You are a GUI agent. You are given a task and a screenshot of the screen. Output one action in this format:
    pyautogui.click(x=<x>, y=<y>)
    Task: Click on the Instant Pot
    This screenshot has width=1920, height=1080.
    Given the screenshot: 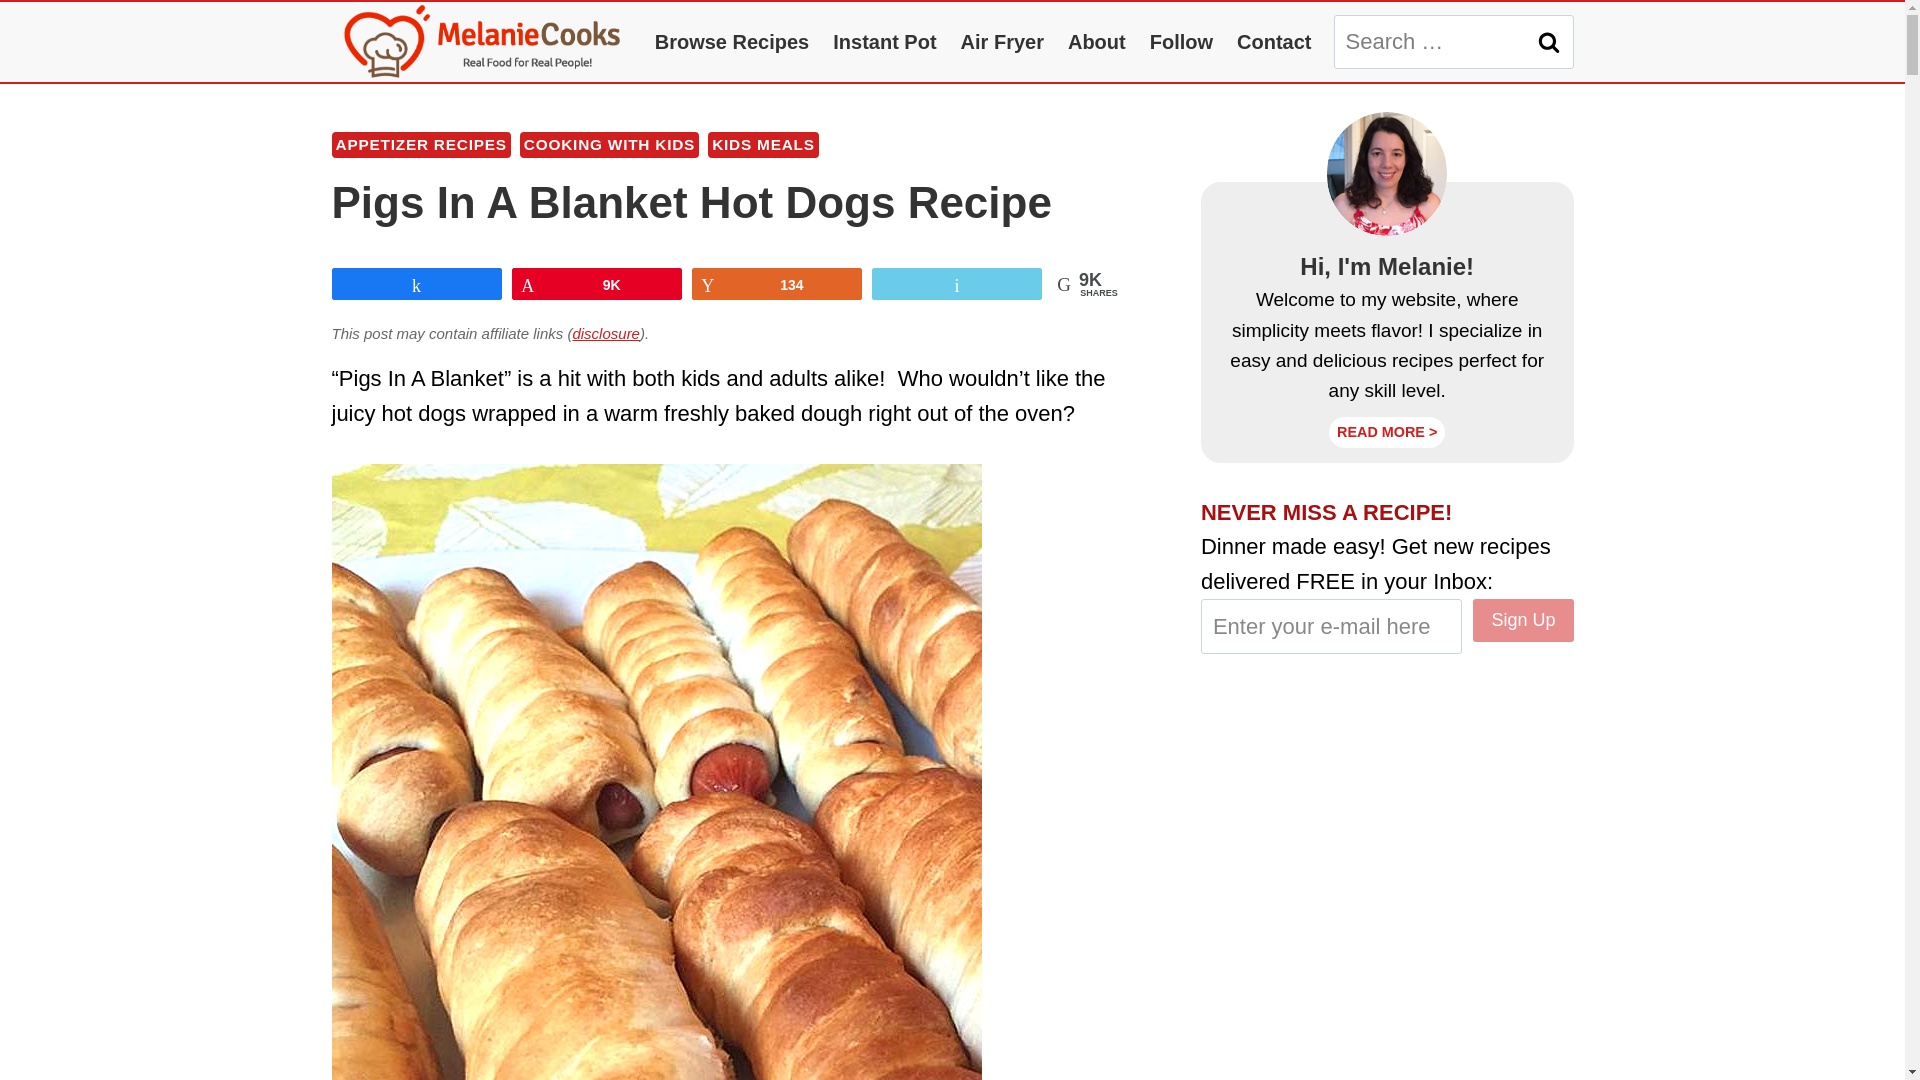 What is the action you would take?
    pyautogui.click(x=884, y=42)
    